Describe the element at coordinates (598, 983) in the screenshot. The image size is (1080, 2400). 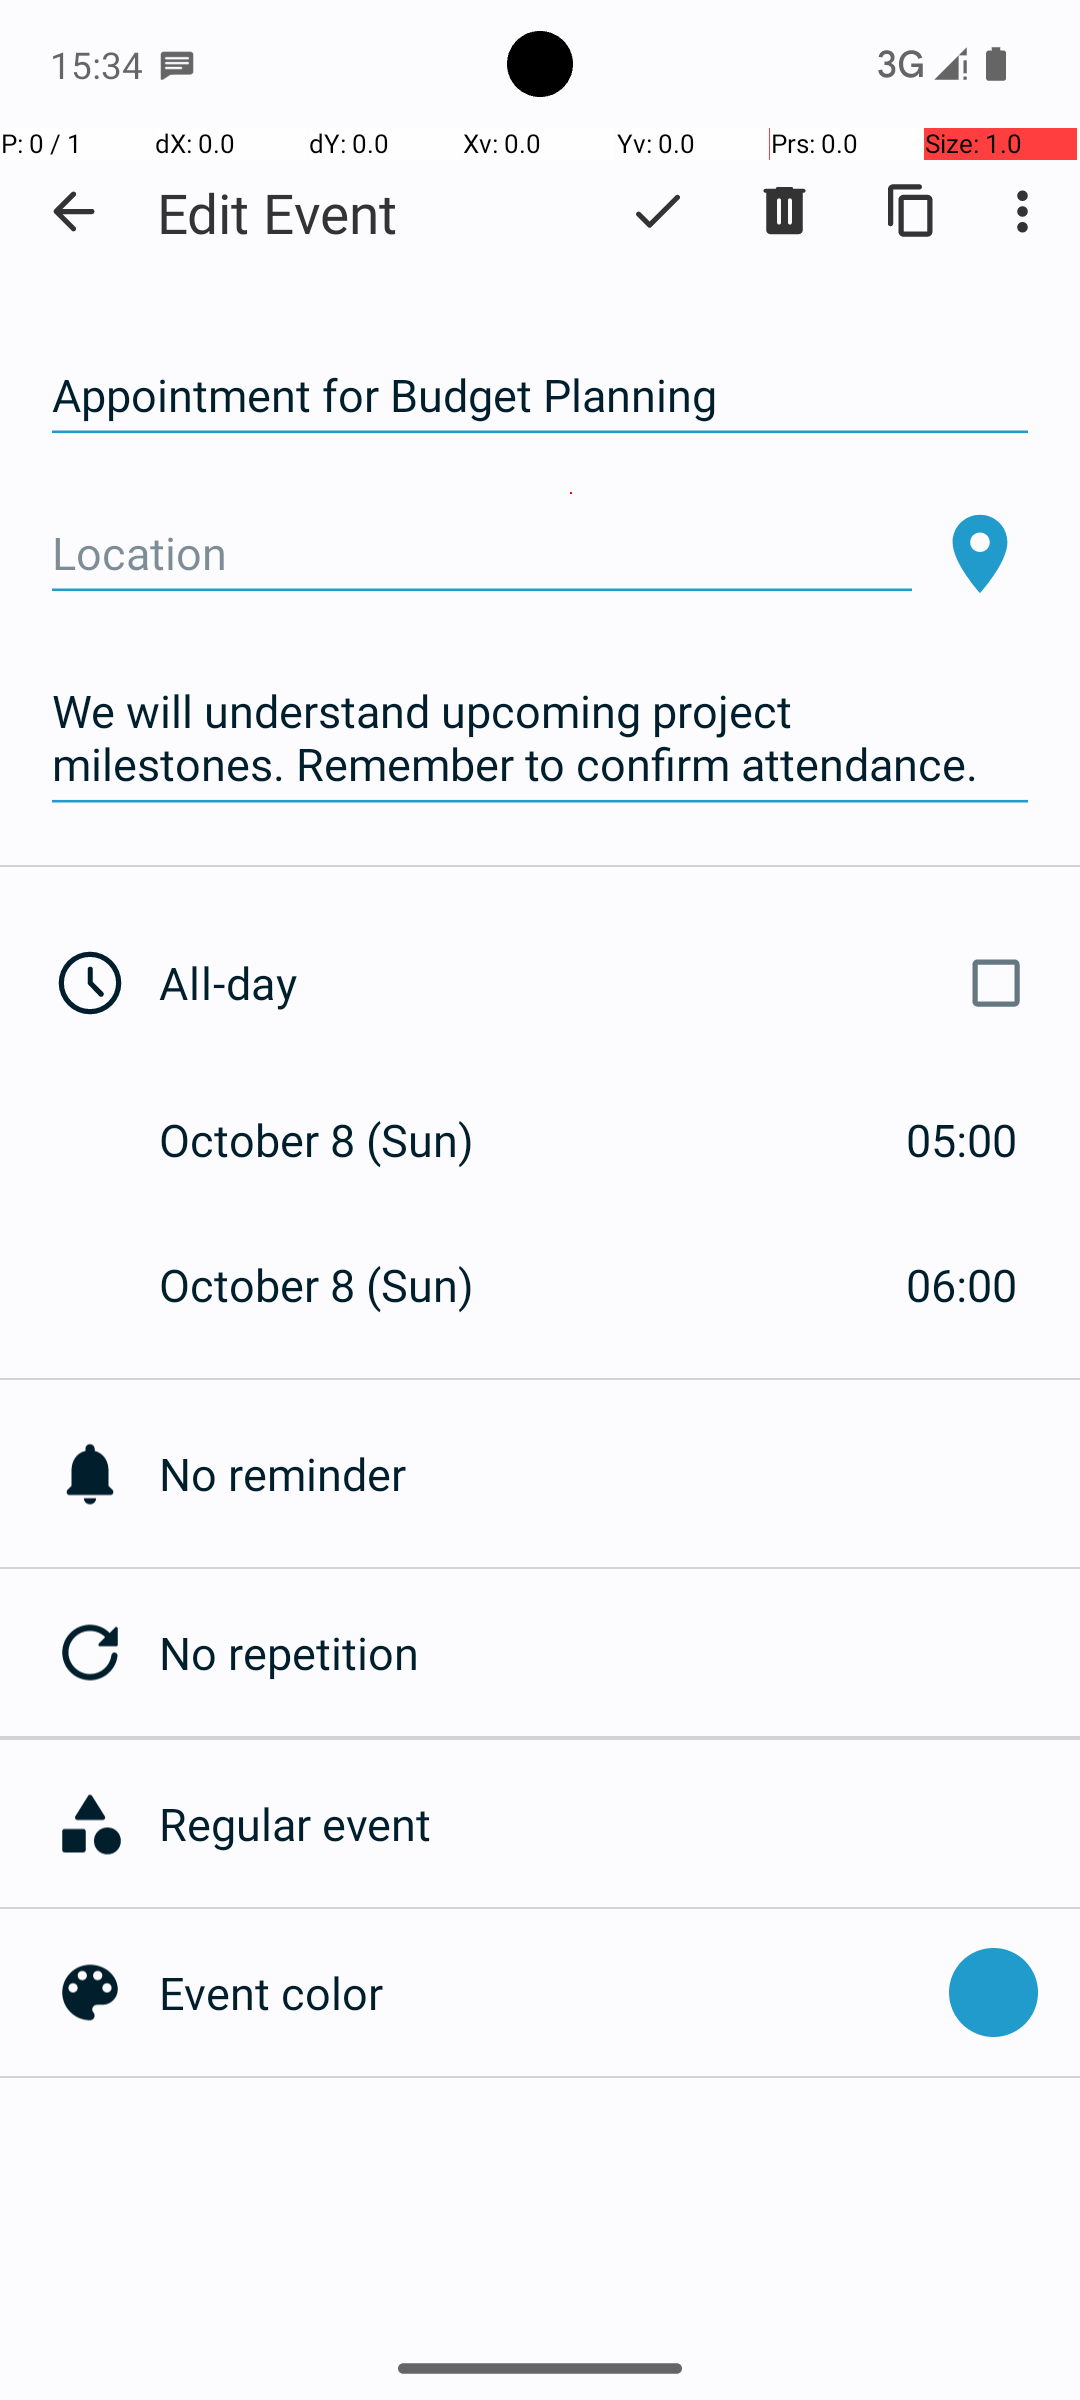
I see `All-day` at that location.